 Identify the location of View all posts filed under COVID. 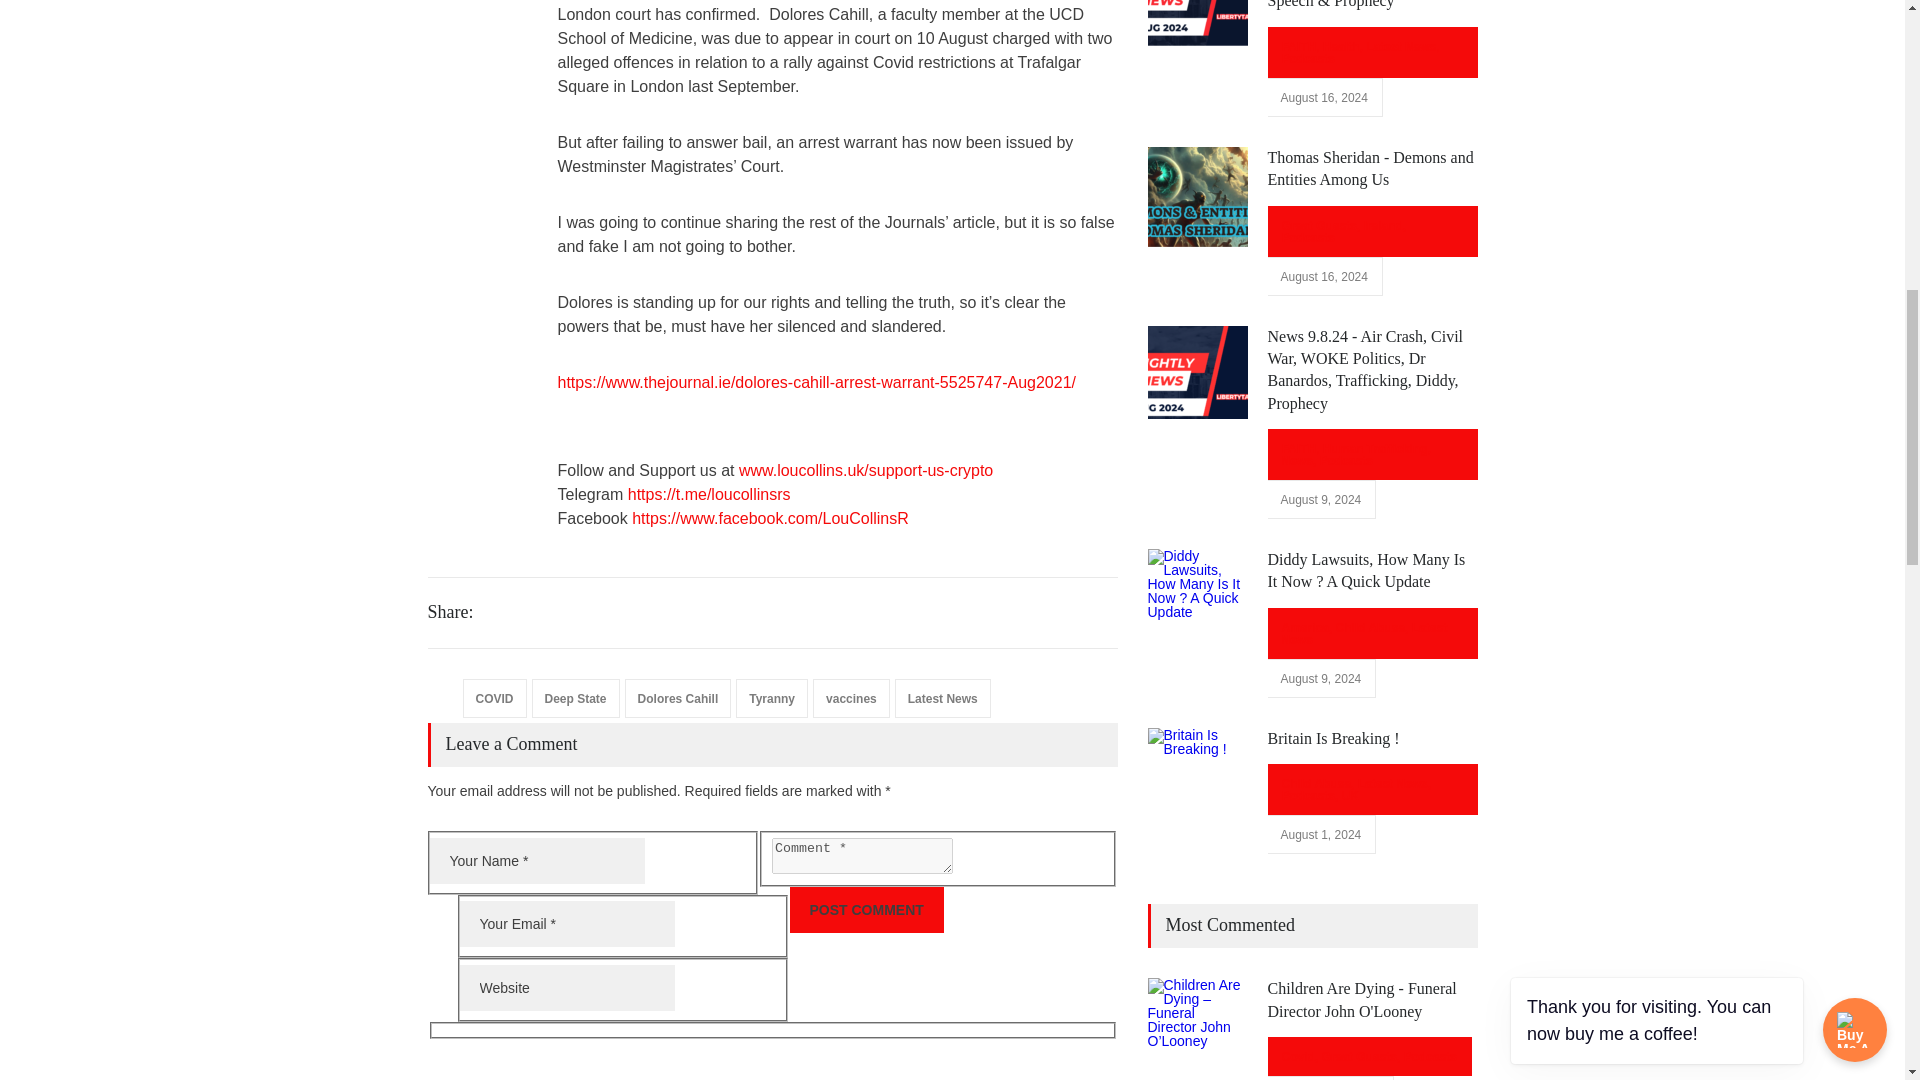
(494, 698).